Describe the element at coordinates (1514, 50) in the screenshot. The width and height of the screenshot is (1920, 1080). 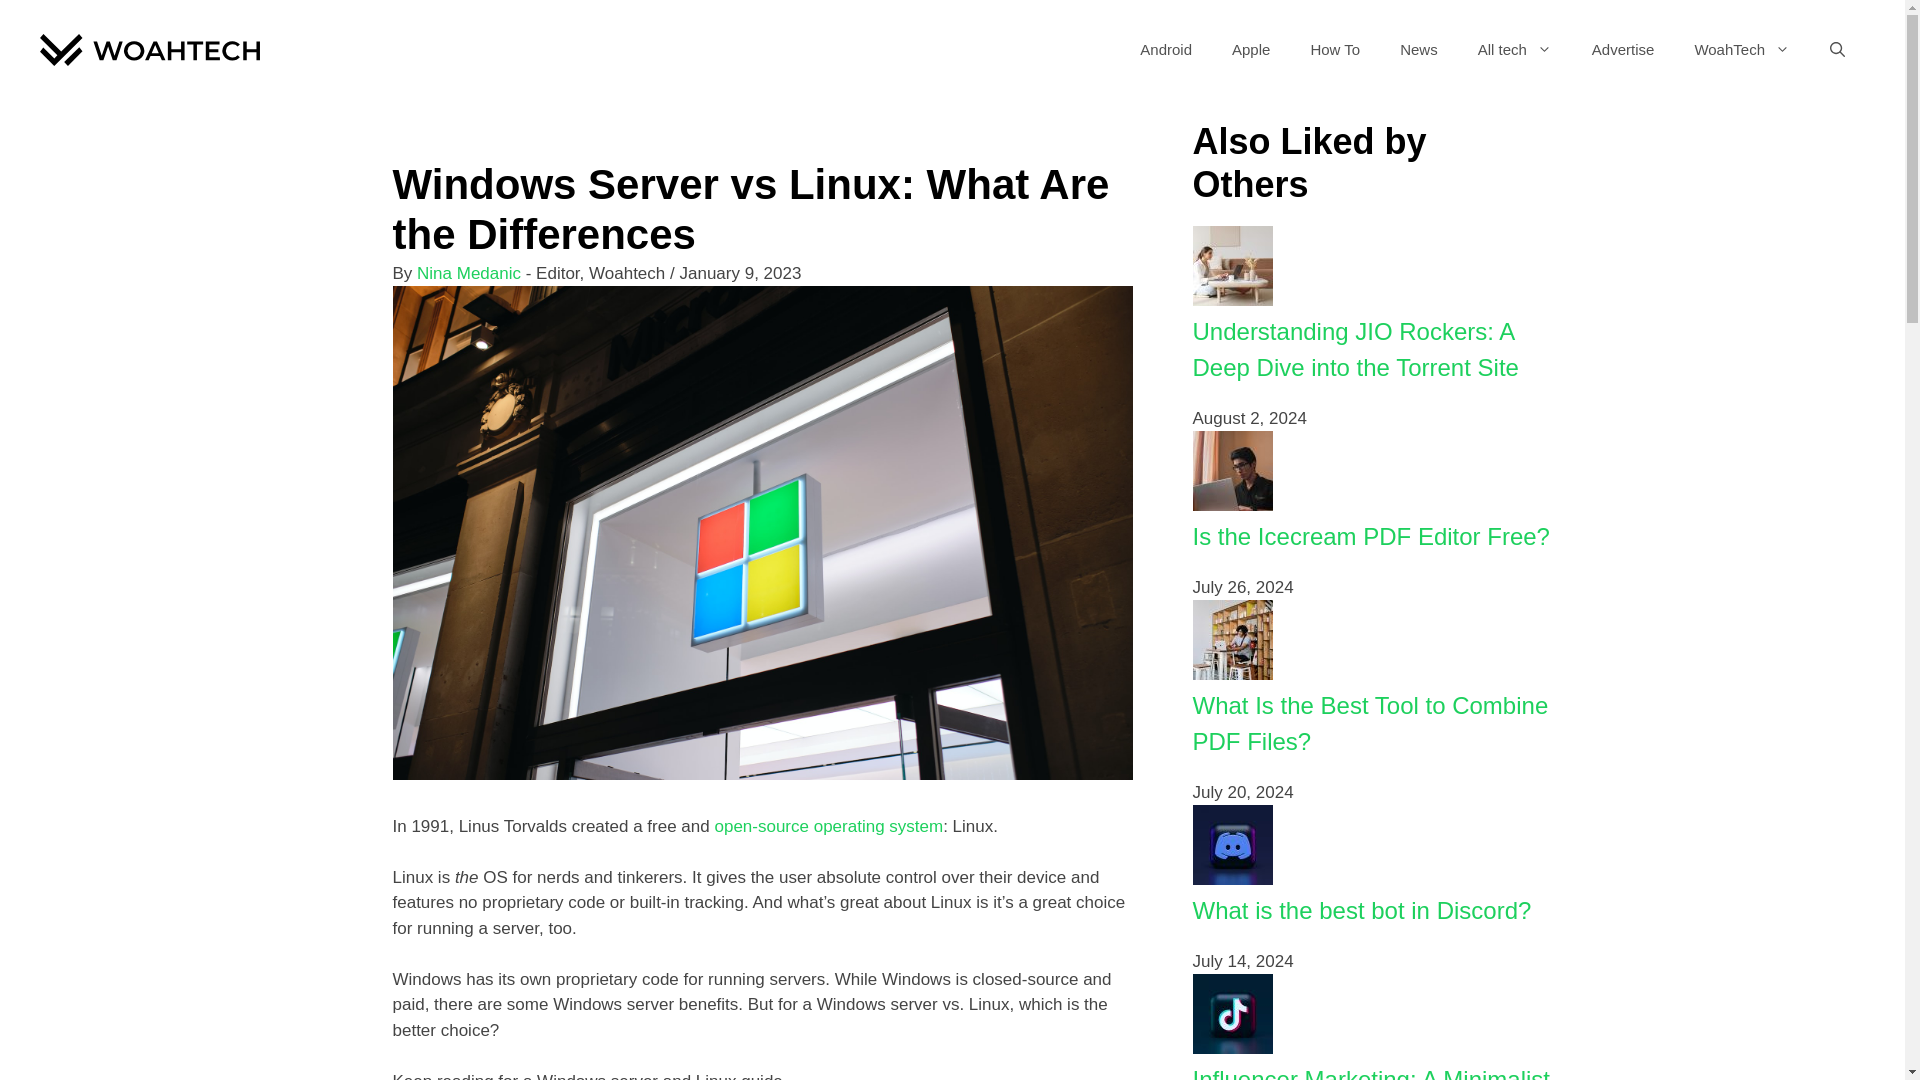
I see `All tech` at that location.